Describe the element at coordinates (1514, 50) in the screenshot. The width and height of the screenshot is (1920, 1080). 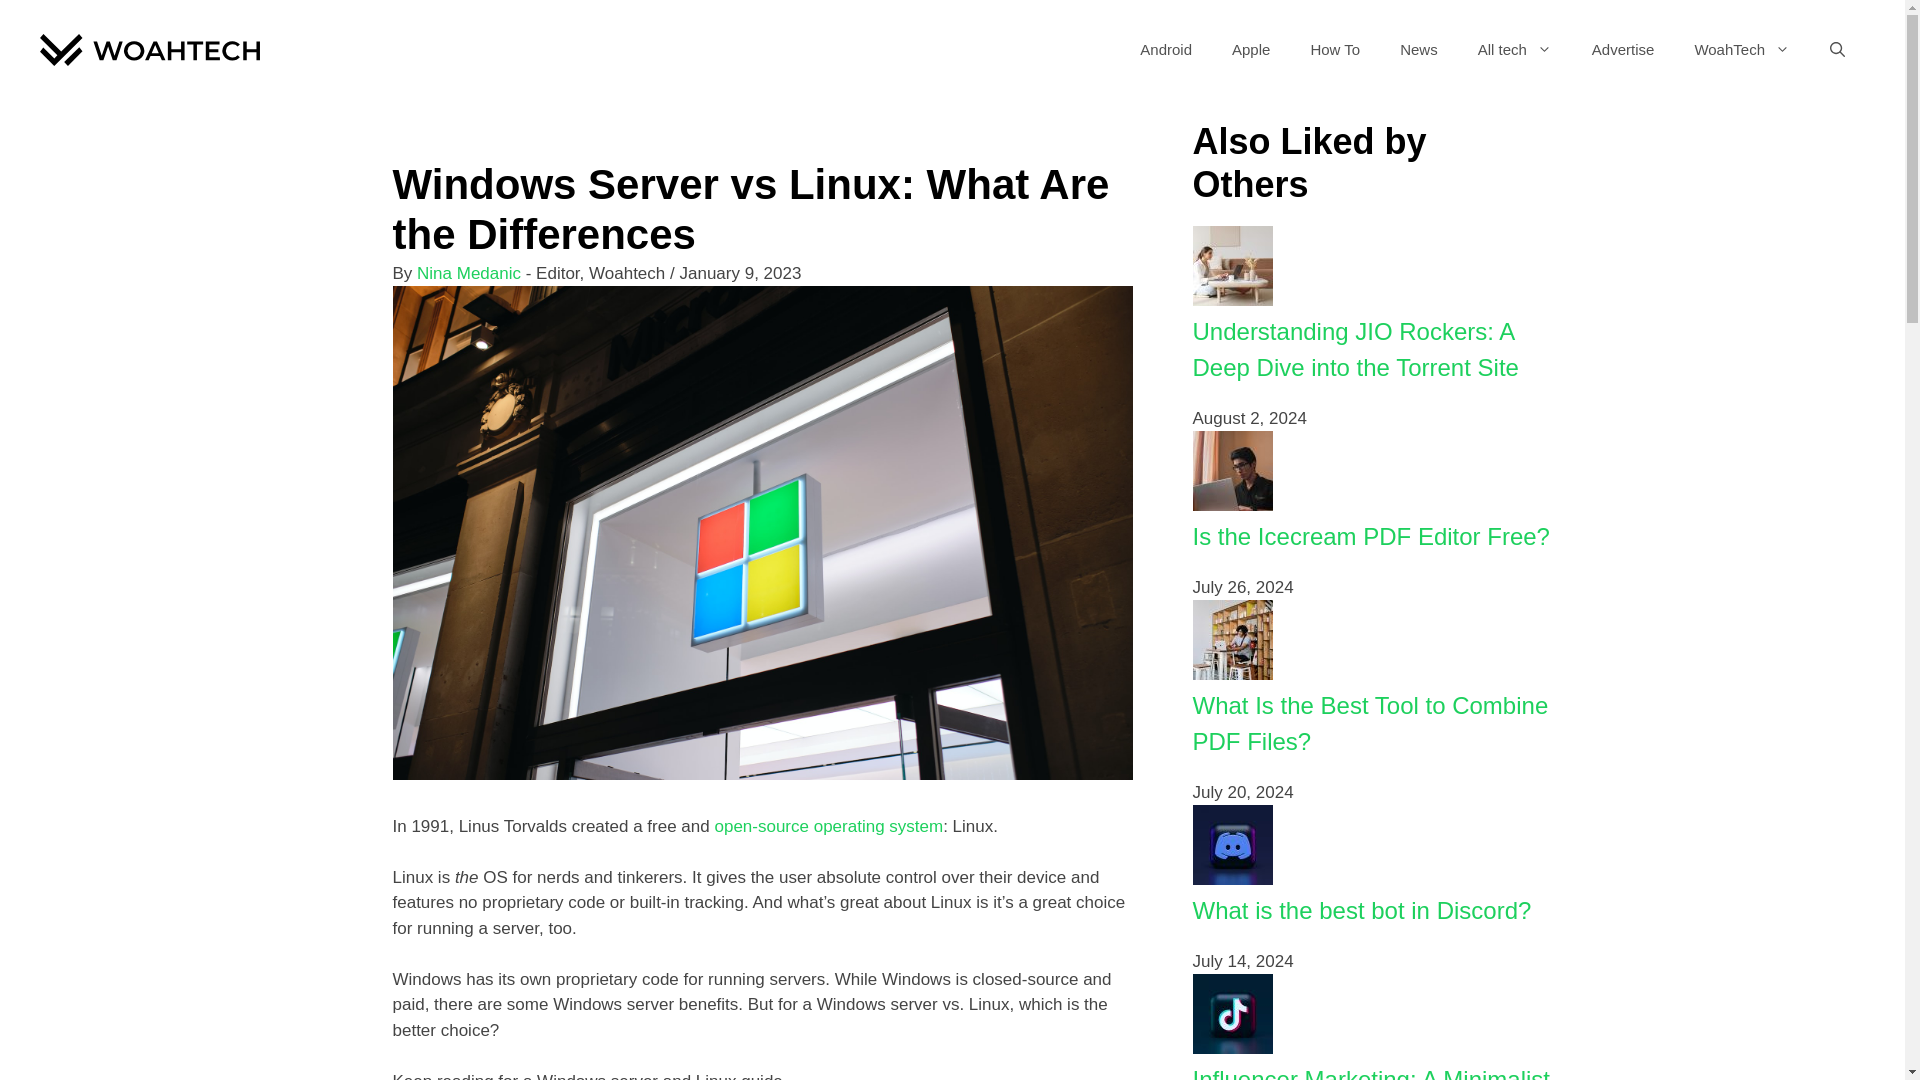
I see `All tech` at that location.